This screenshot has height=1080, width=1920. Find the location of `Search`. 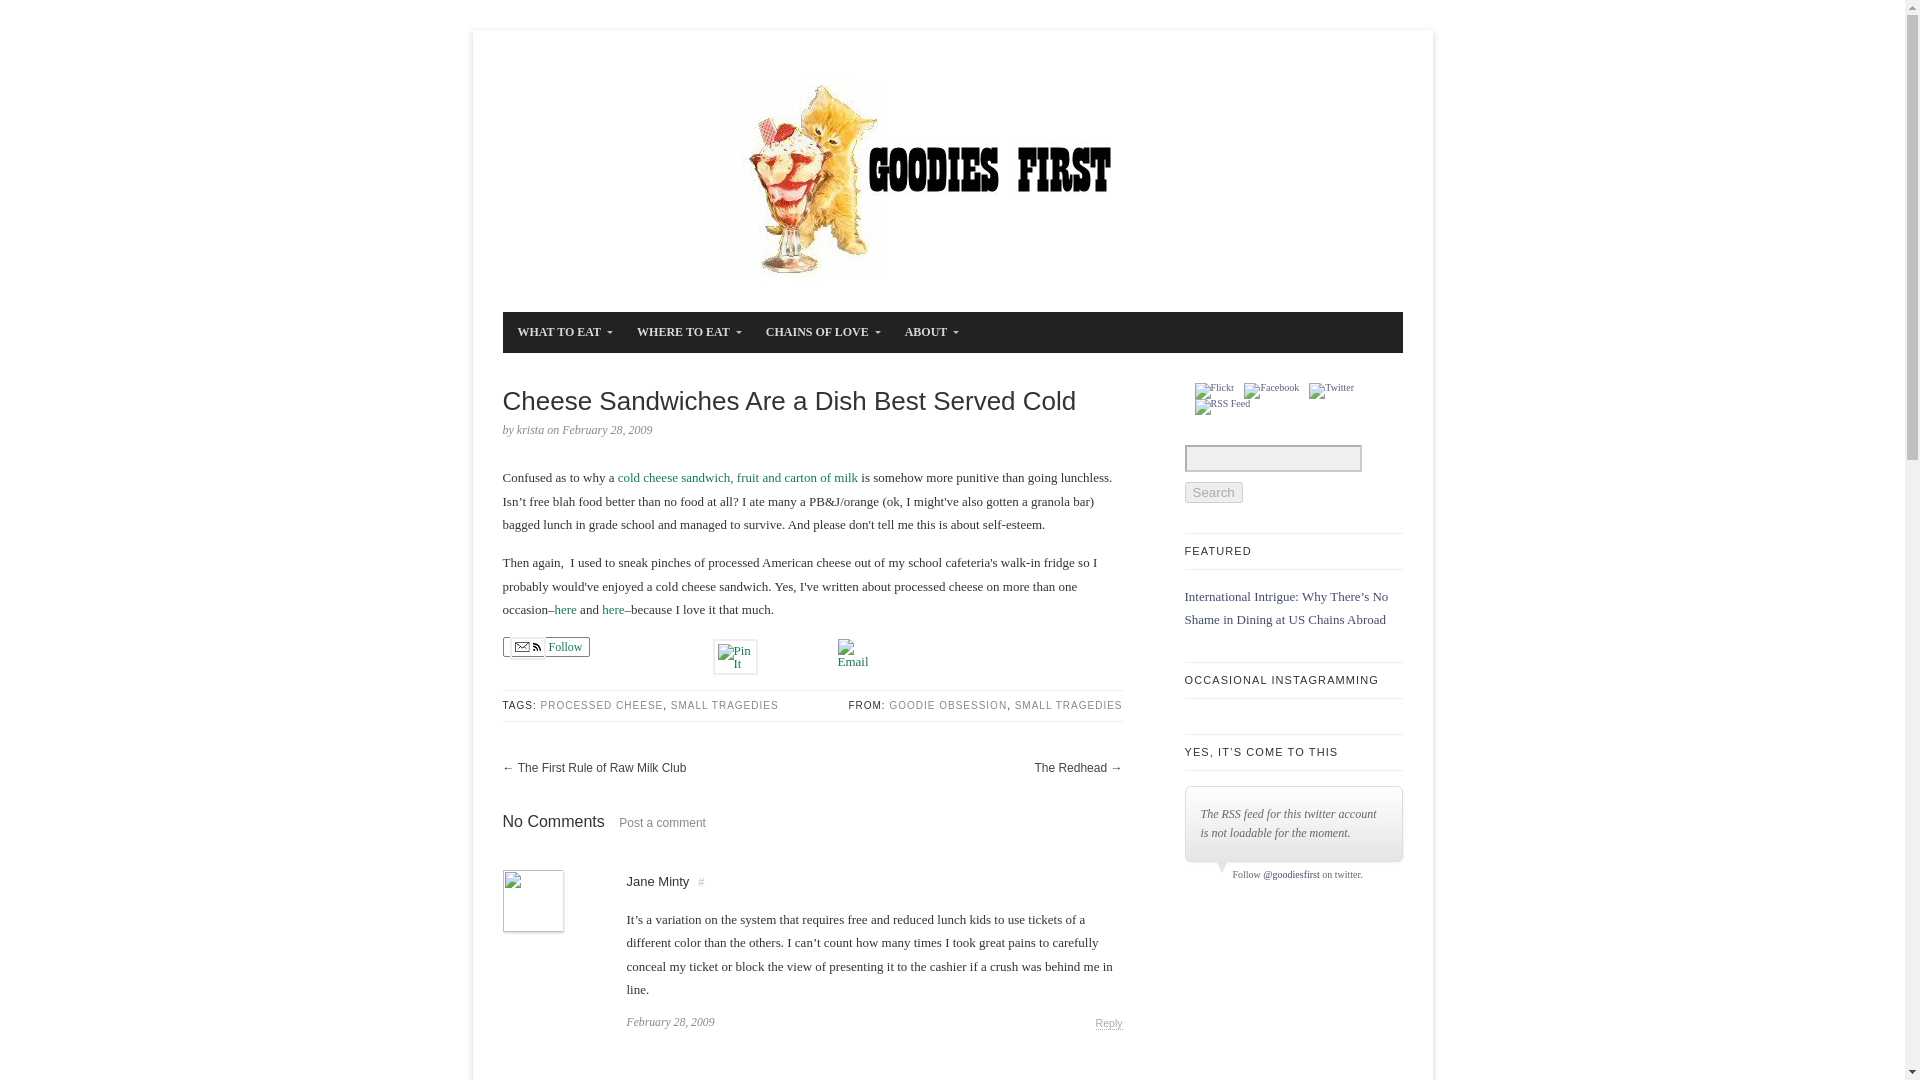

Search is located at coordinates (1213, 492).